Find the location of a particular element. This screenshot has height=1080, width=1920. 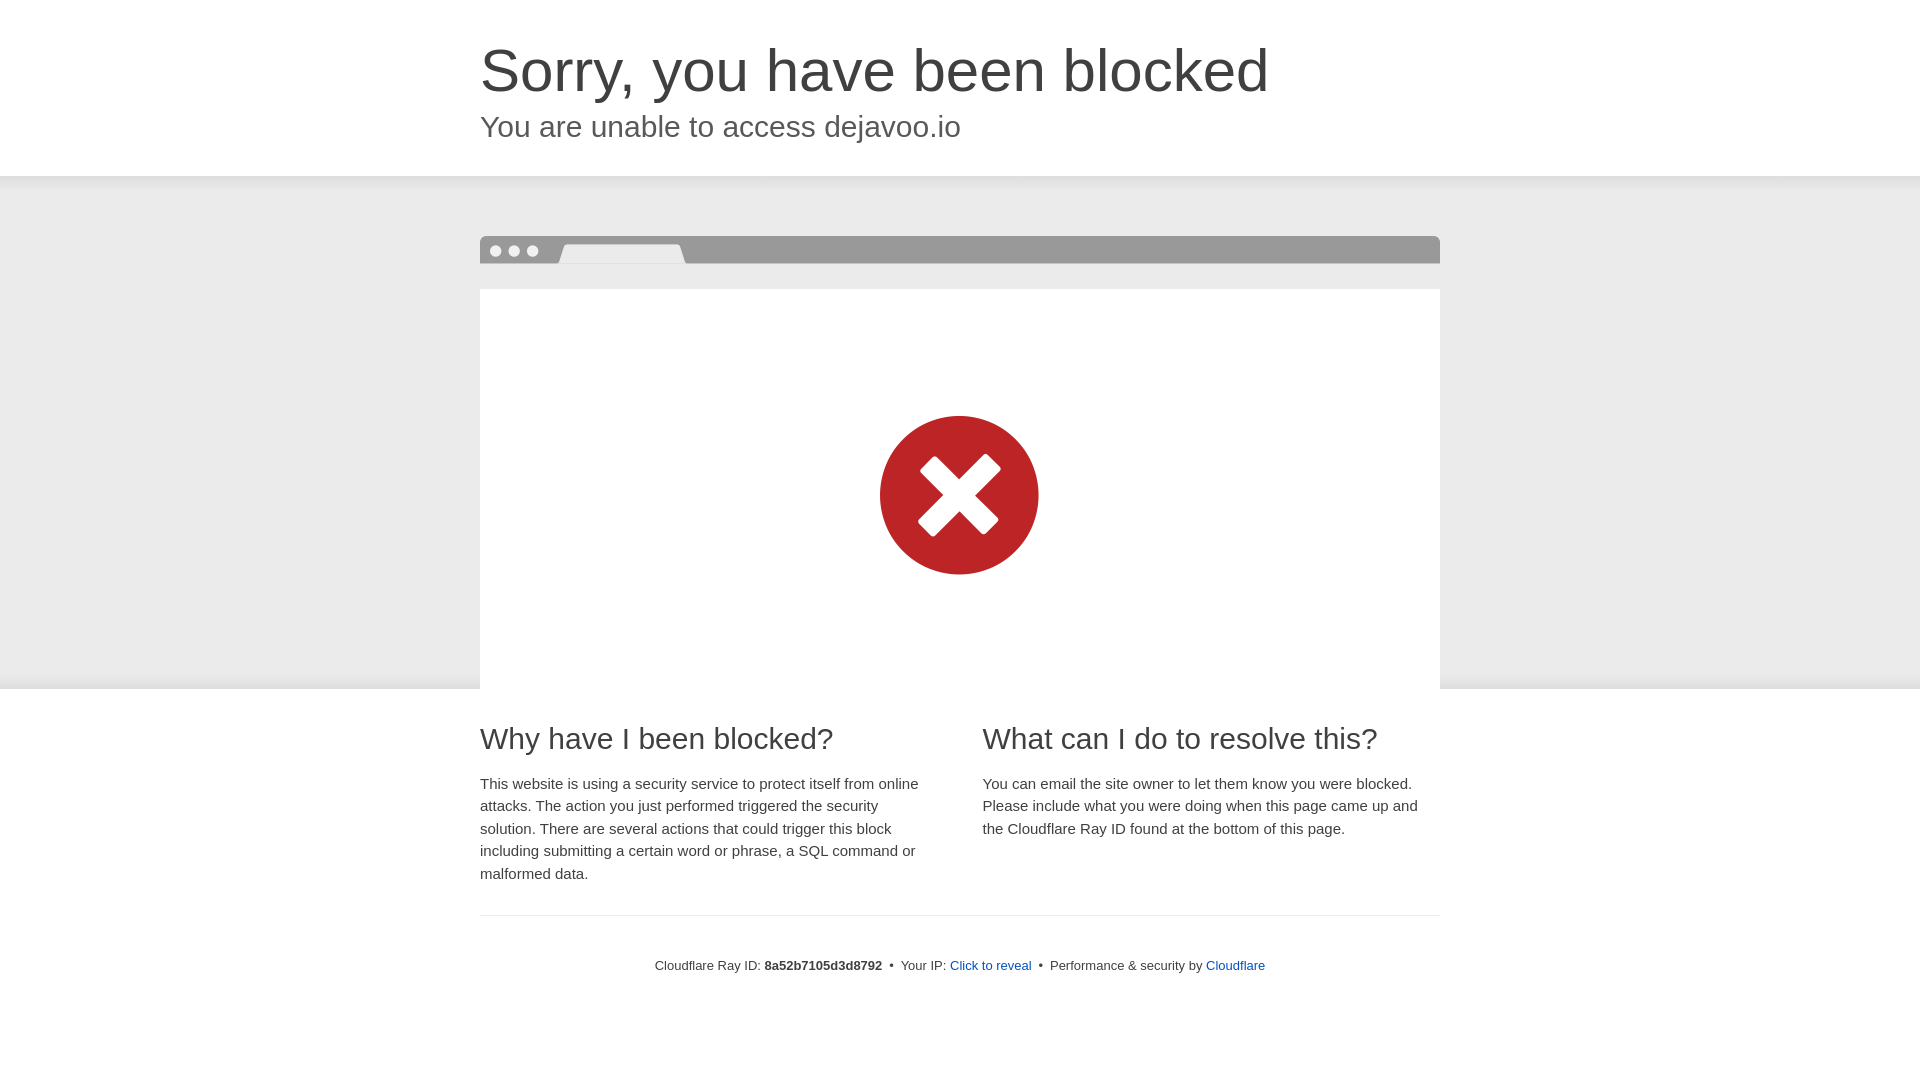

Cloudflare is located at coordinates (1235, 965).